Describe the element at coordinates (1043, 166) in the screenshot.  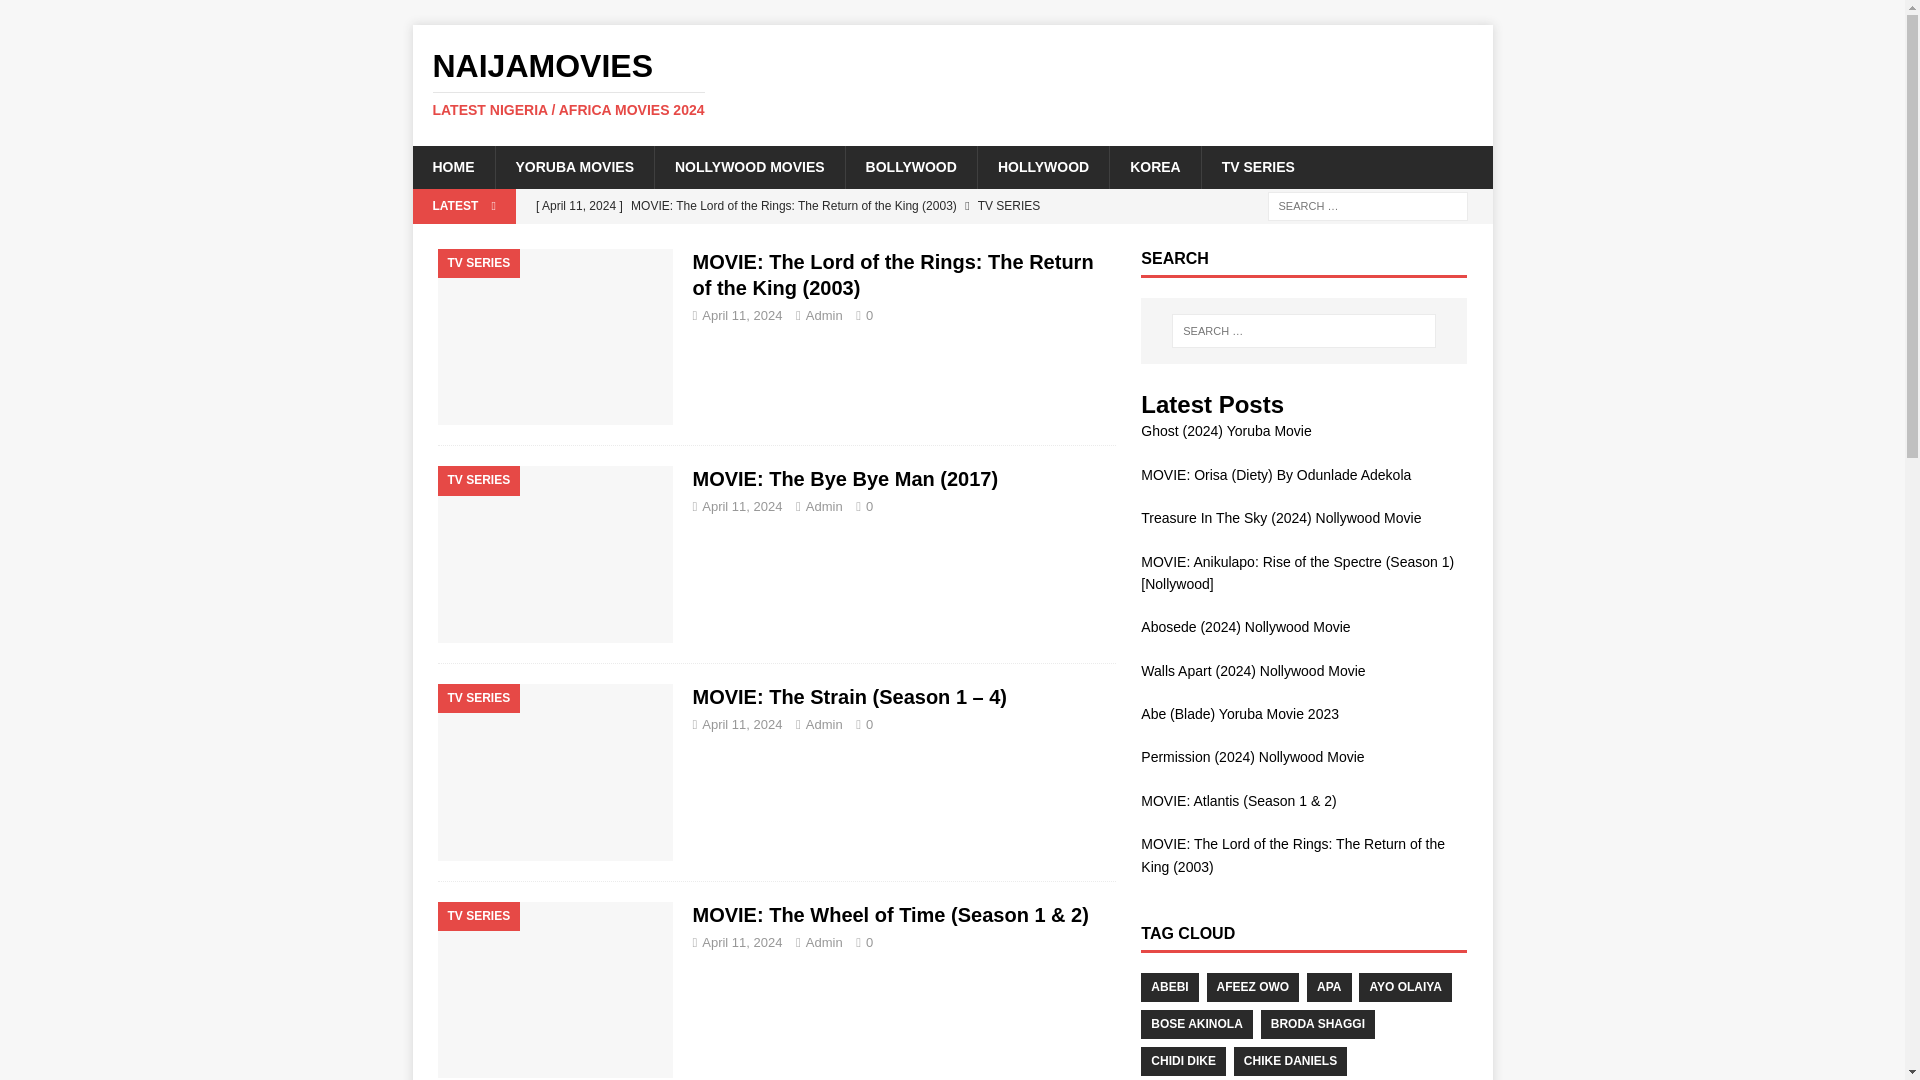
I see `HOLLYWOOD` at that location.